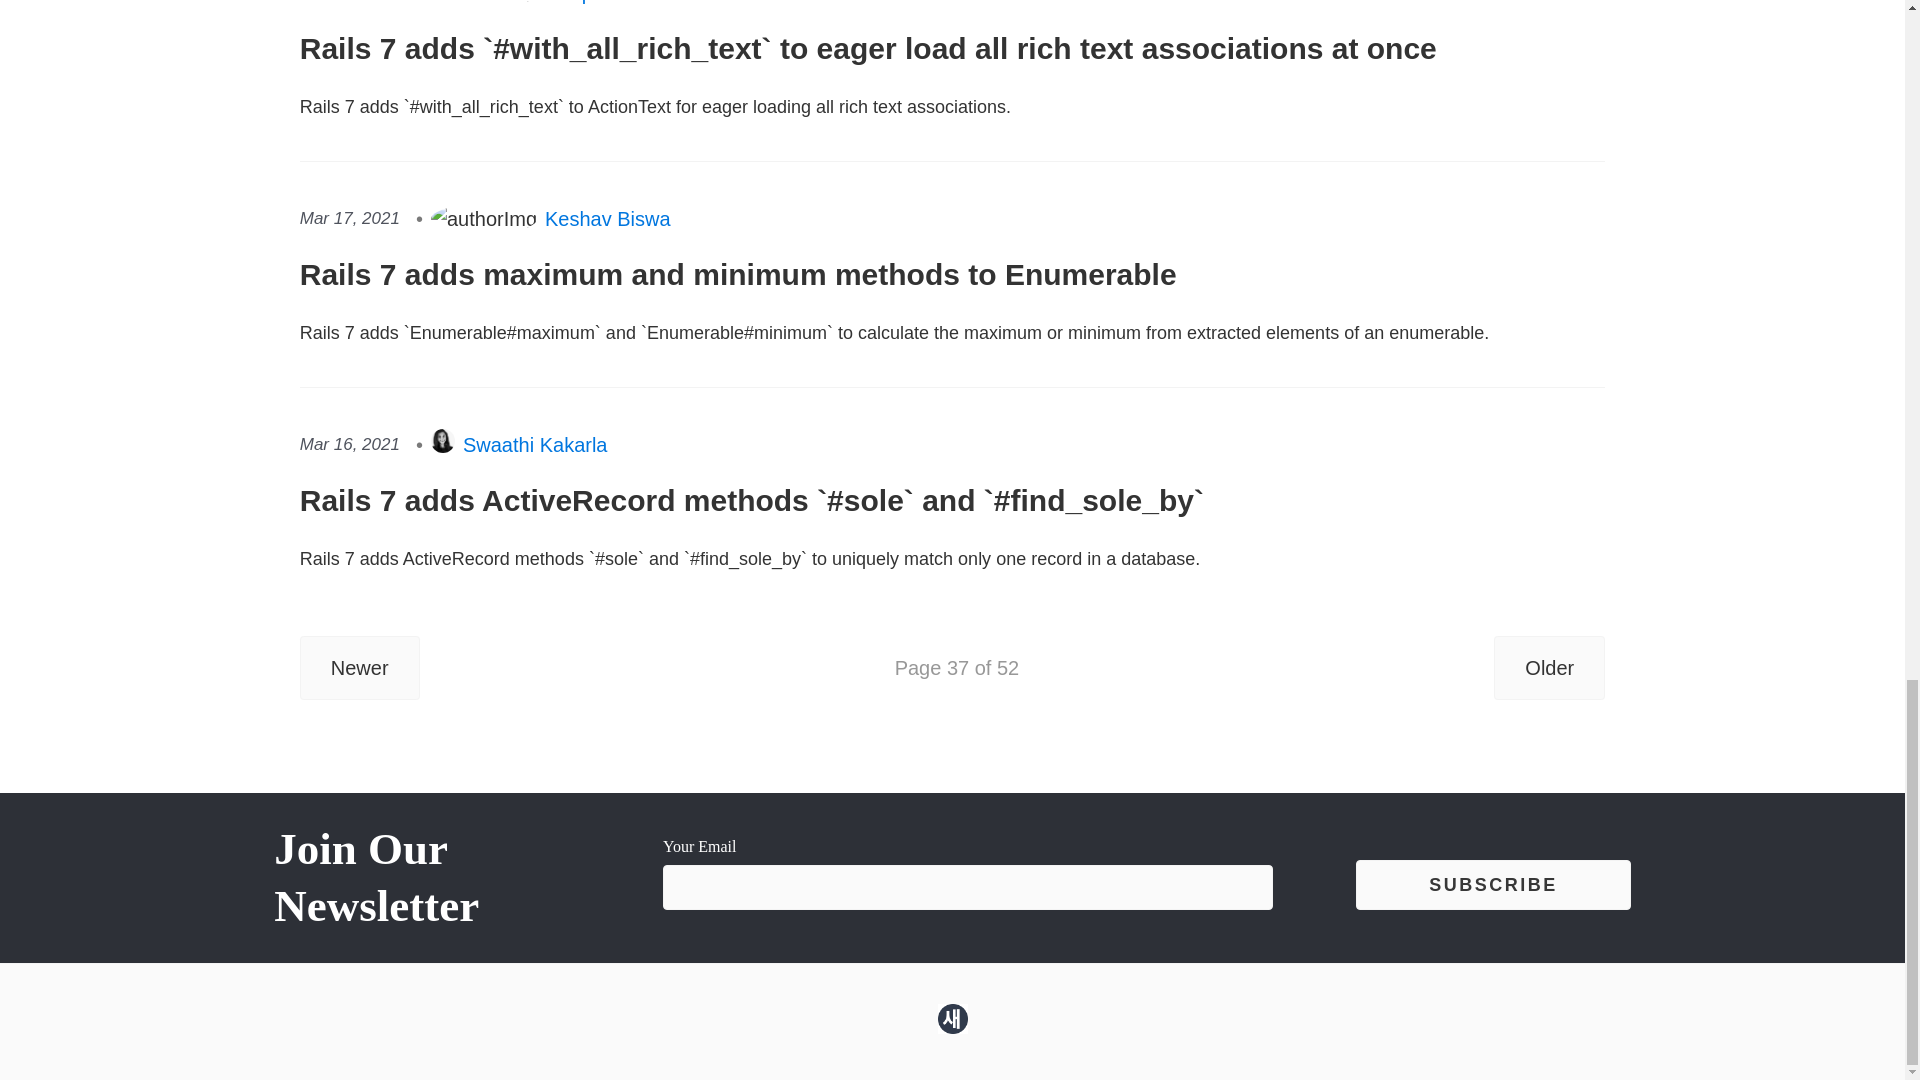 The height and width of the screenshot is (1080, 1920). I want to click on Newer, so click(360, 668).